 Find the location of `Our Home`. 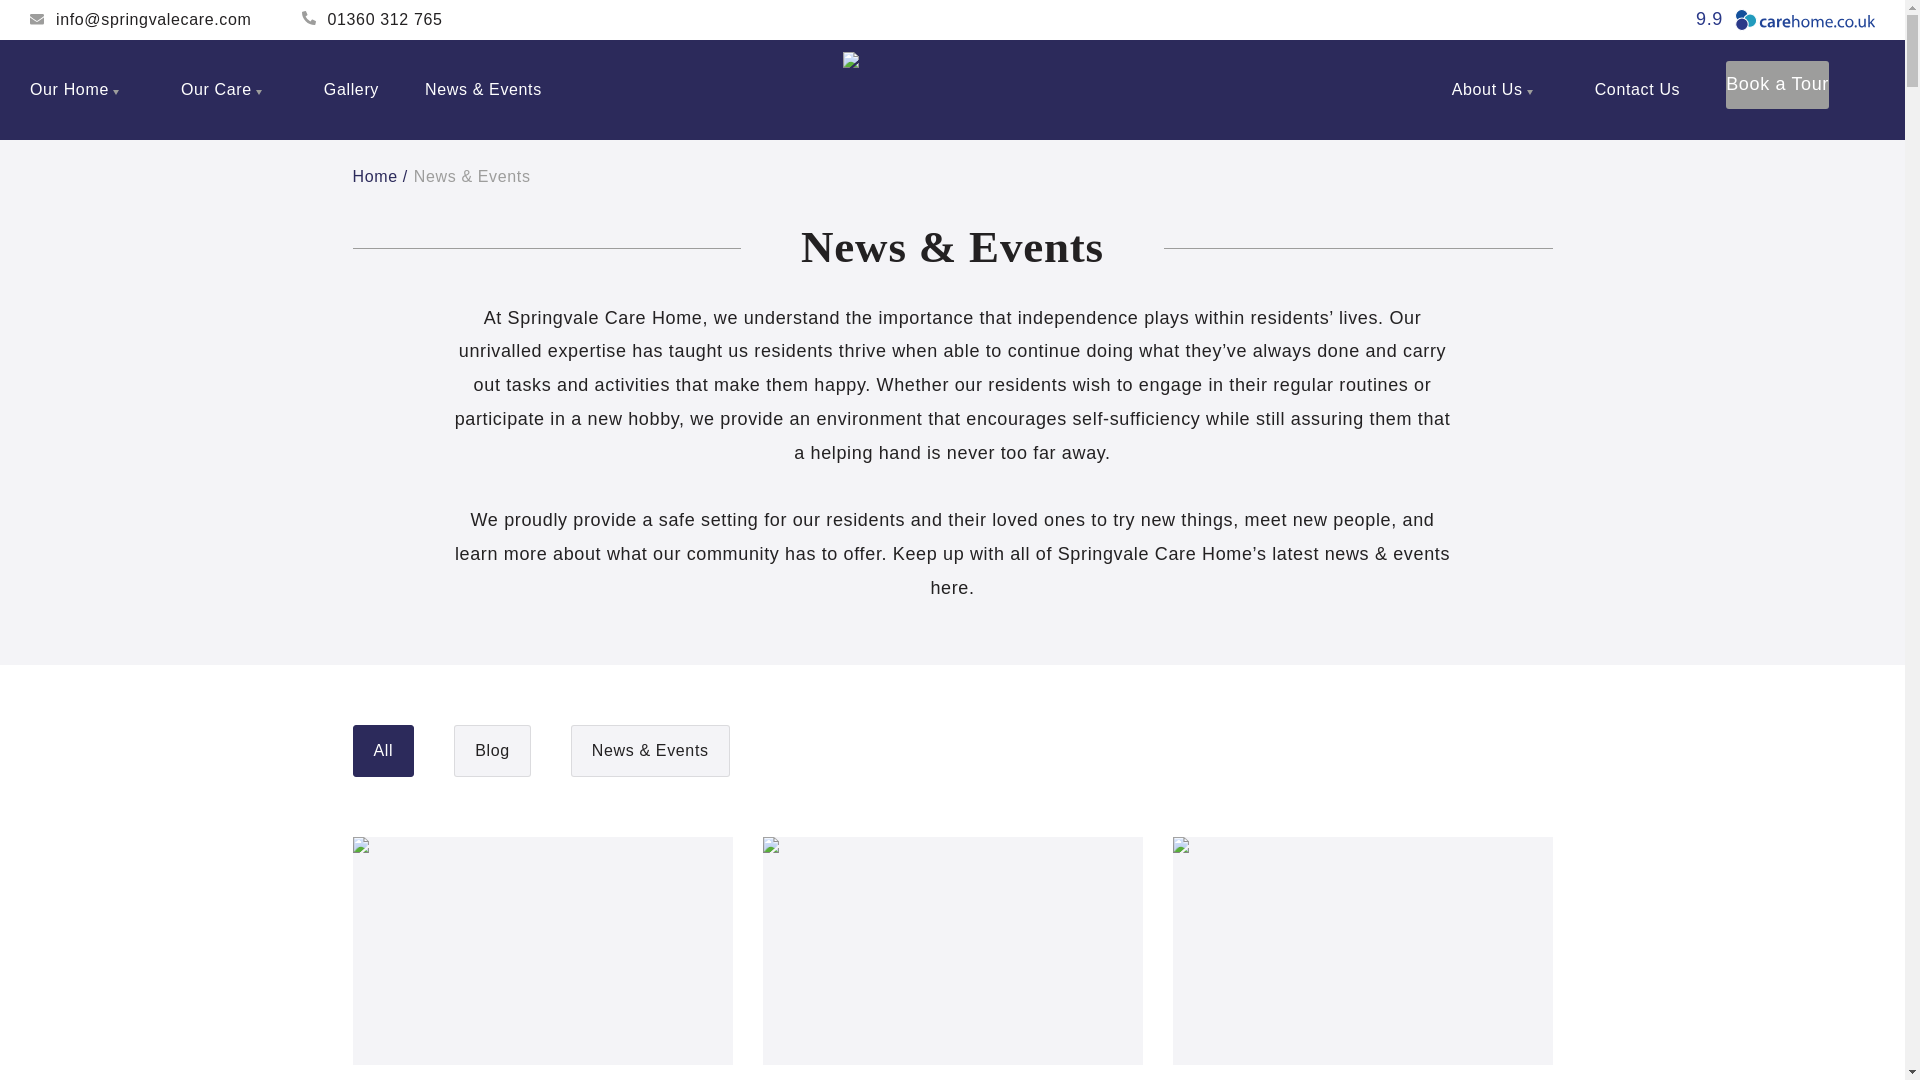

Our Home is located at coordinates (82, 90).